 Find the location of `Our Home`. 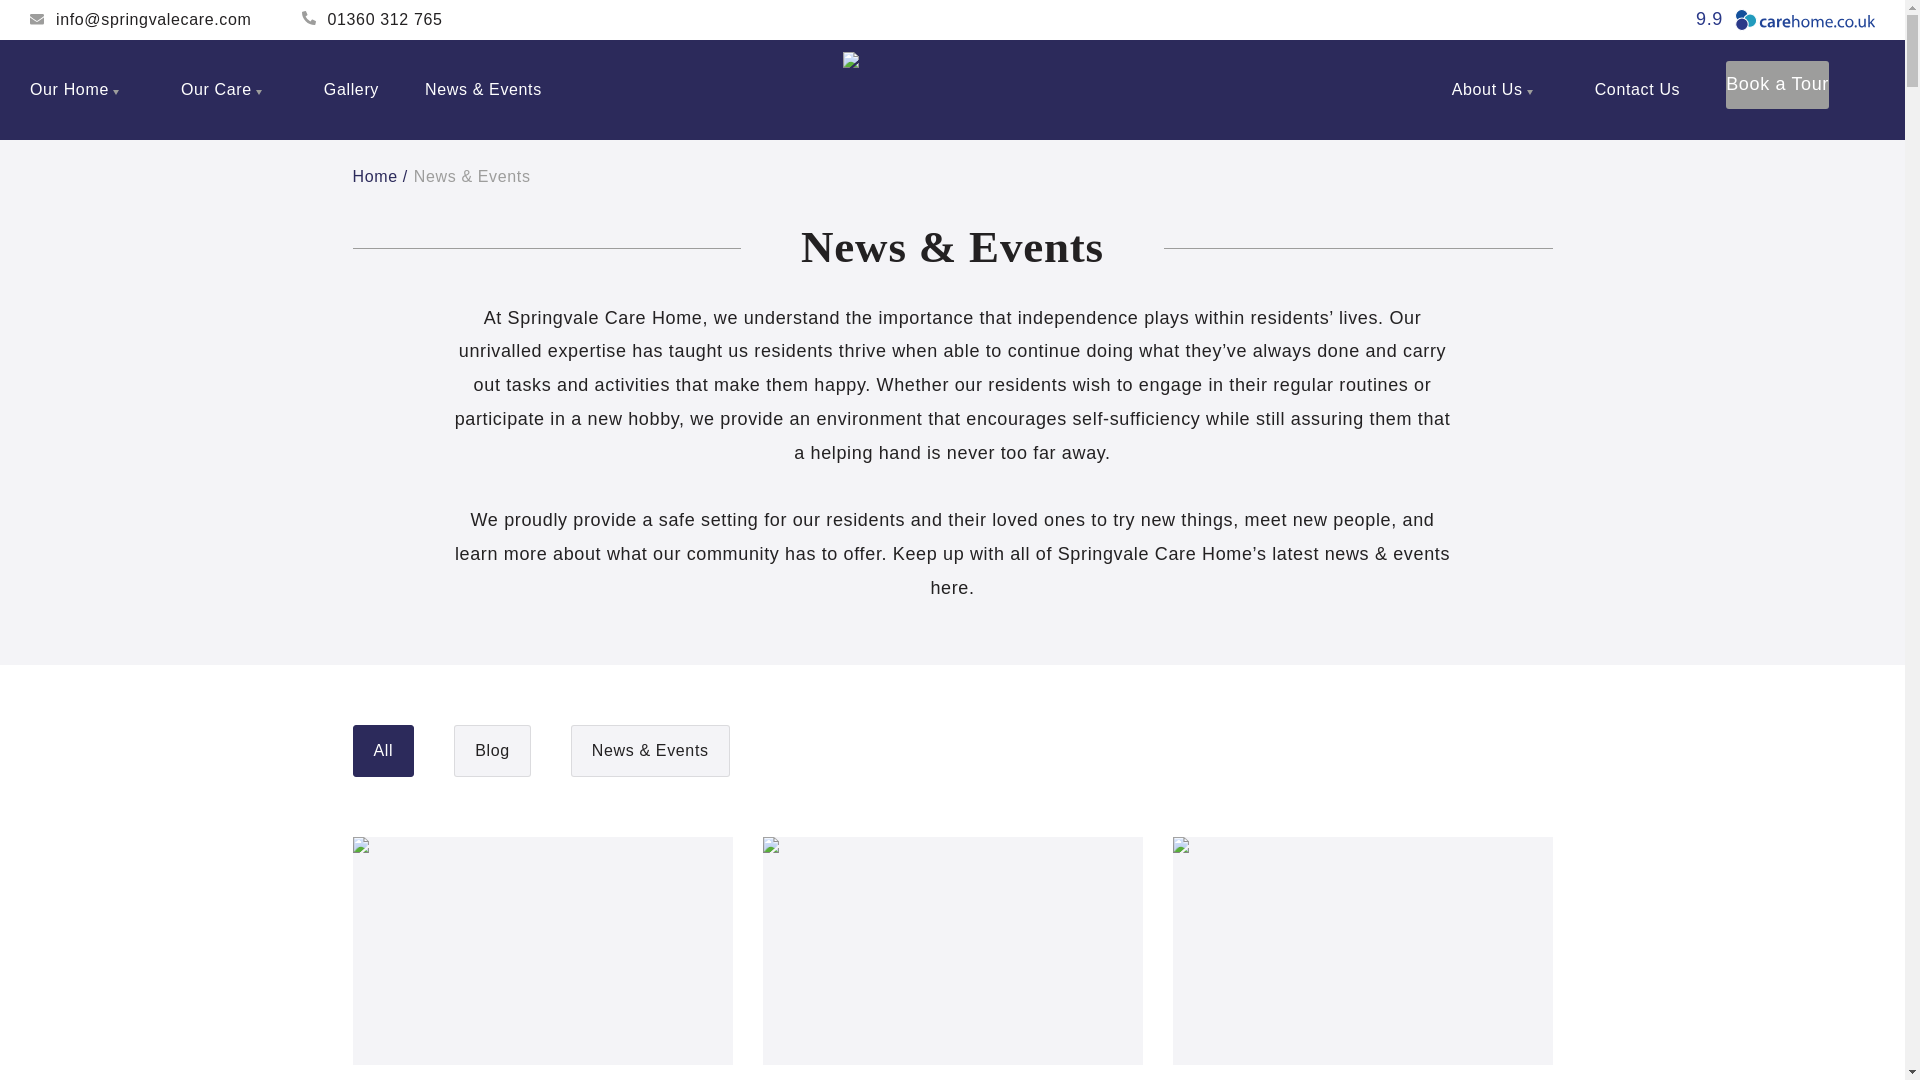

Our Home is located at coordinates (82, 90).